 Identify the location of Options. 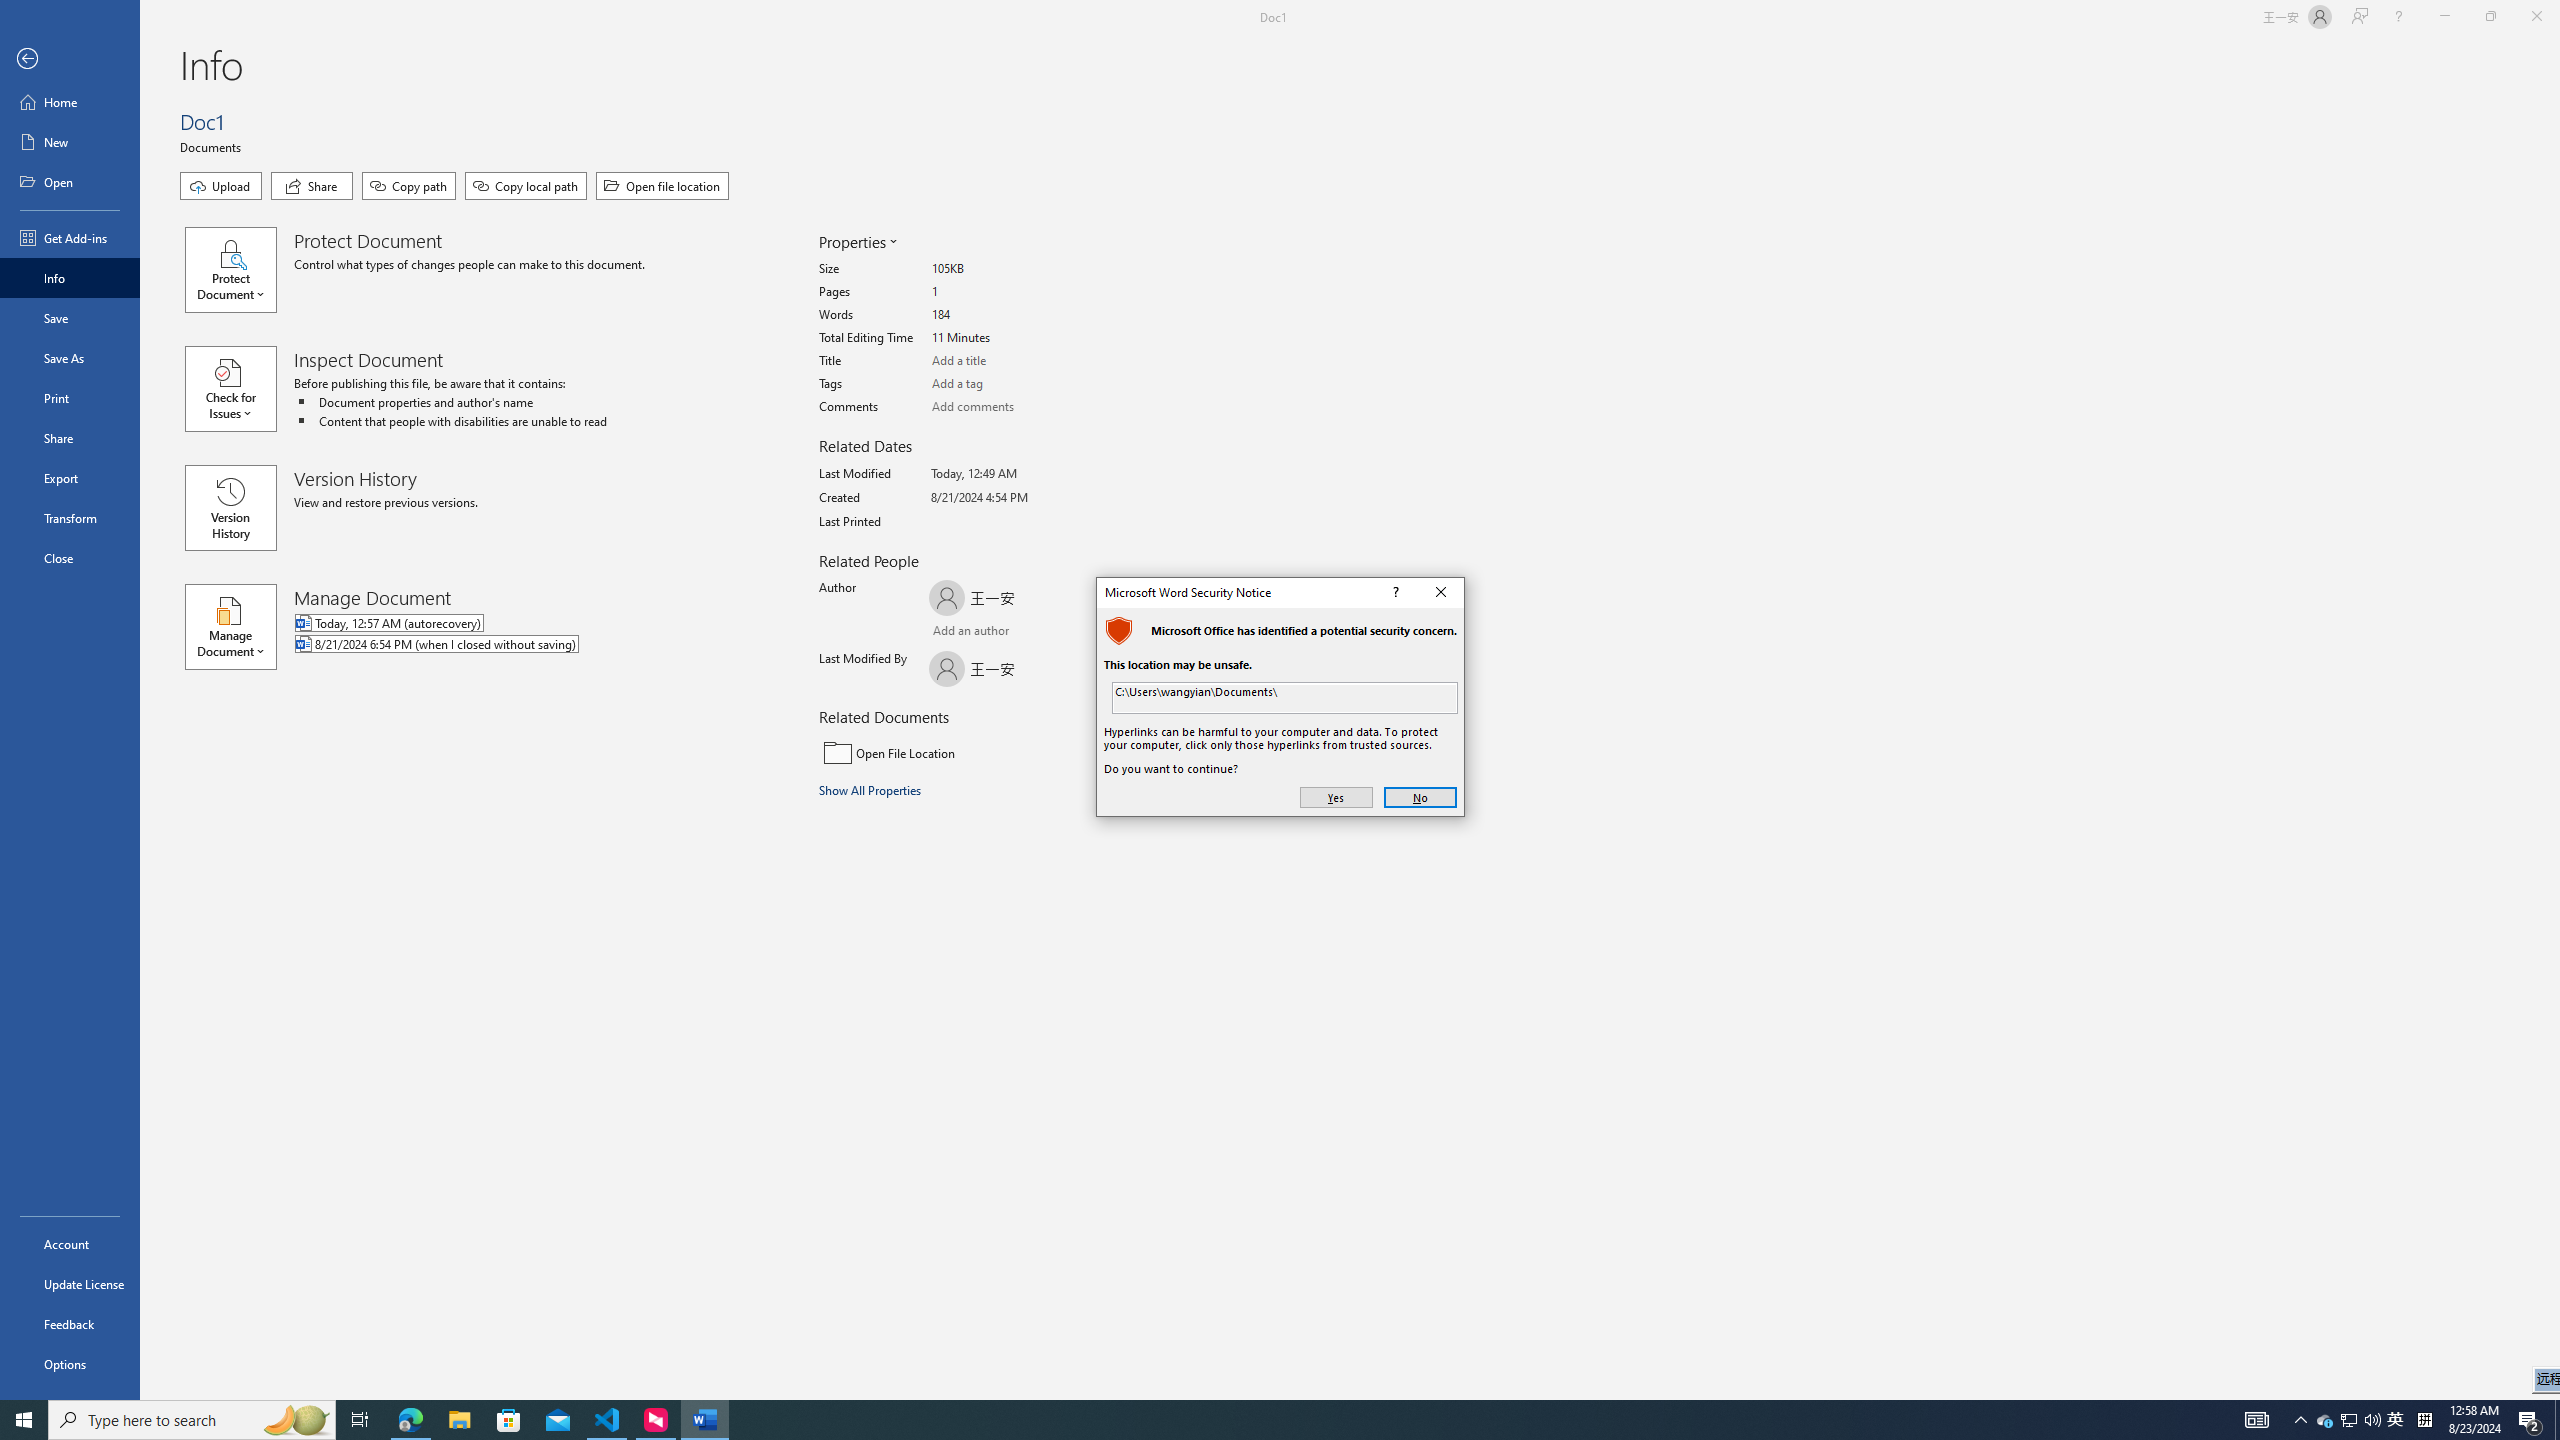
(70, 1363).